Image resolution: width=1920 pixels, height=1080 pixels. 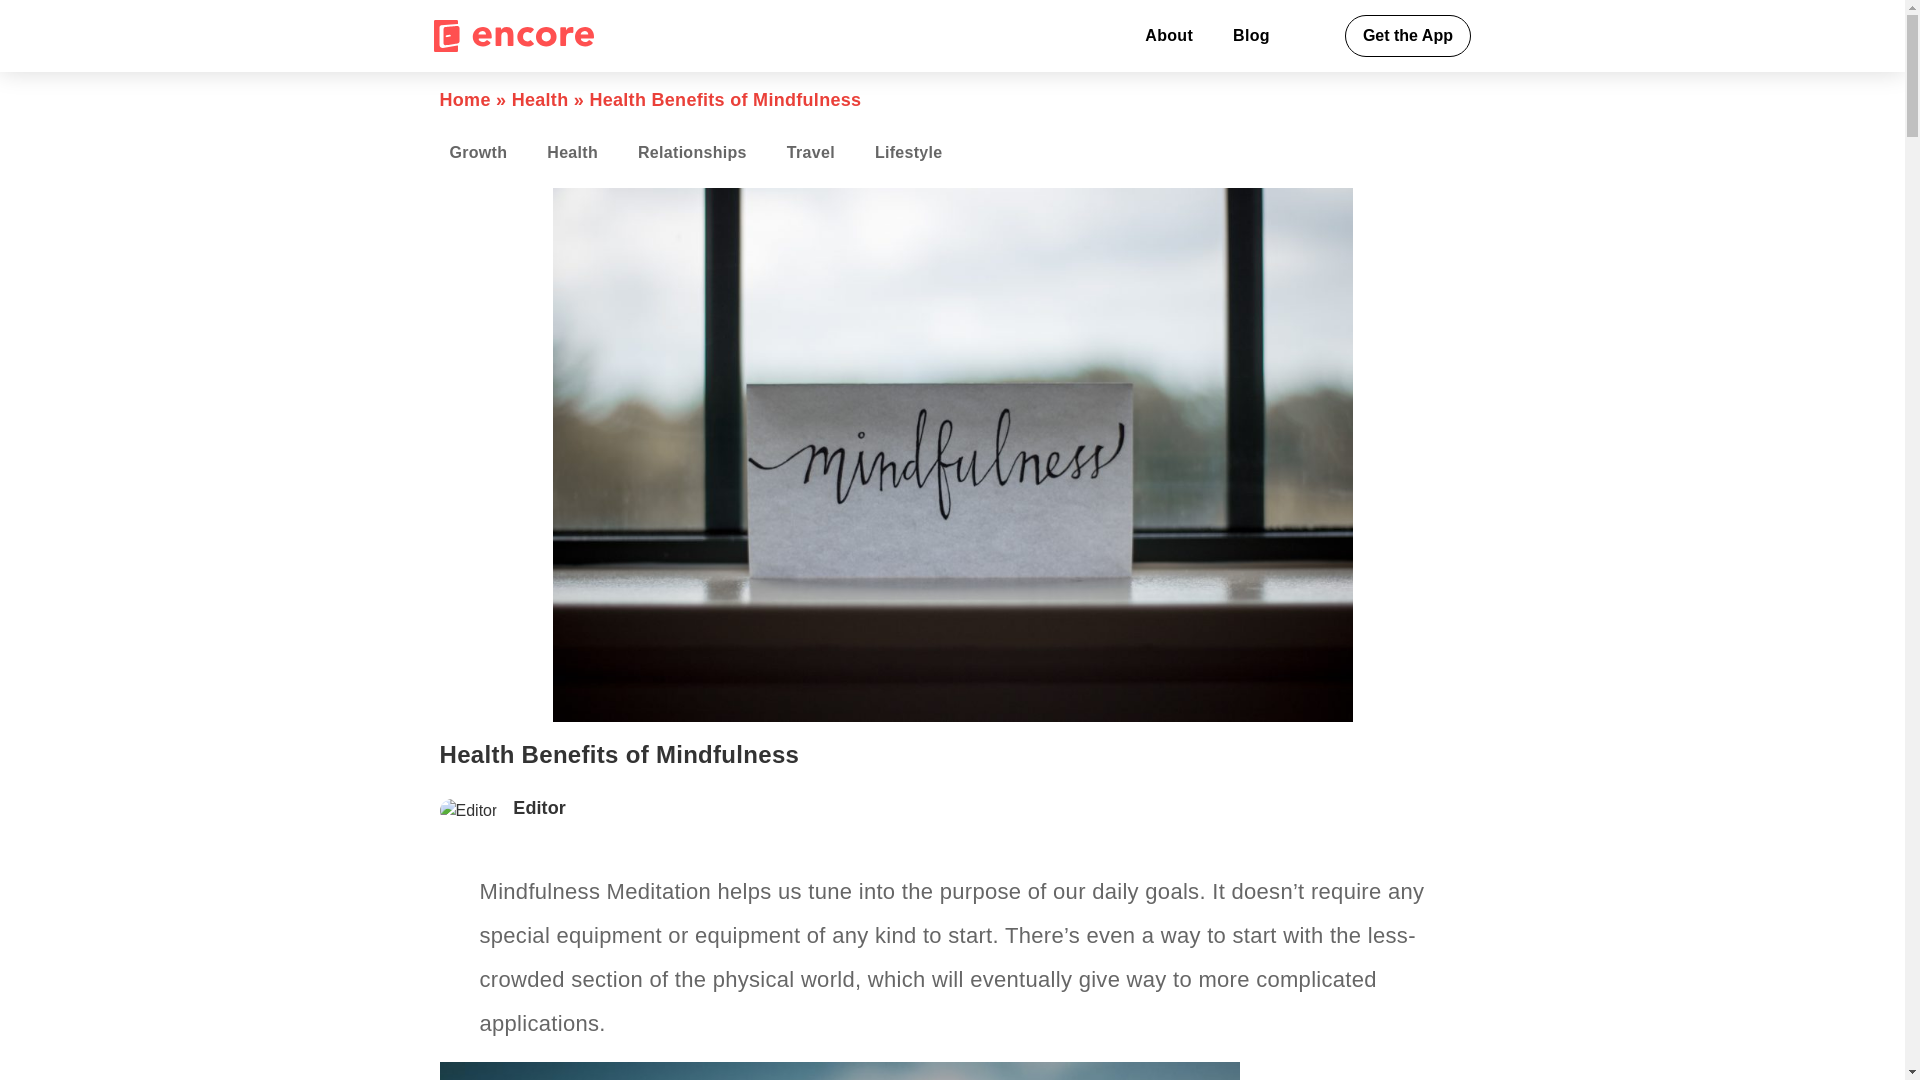 I want to click on Health, so click(x=572, y=153).